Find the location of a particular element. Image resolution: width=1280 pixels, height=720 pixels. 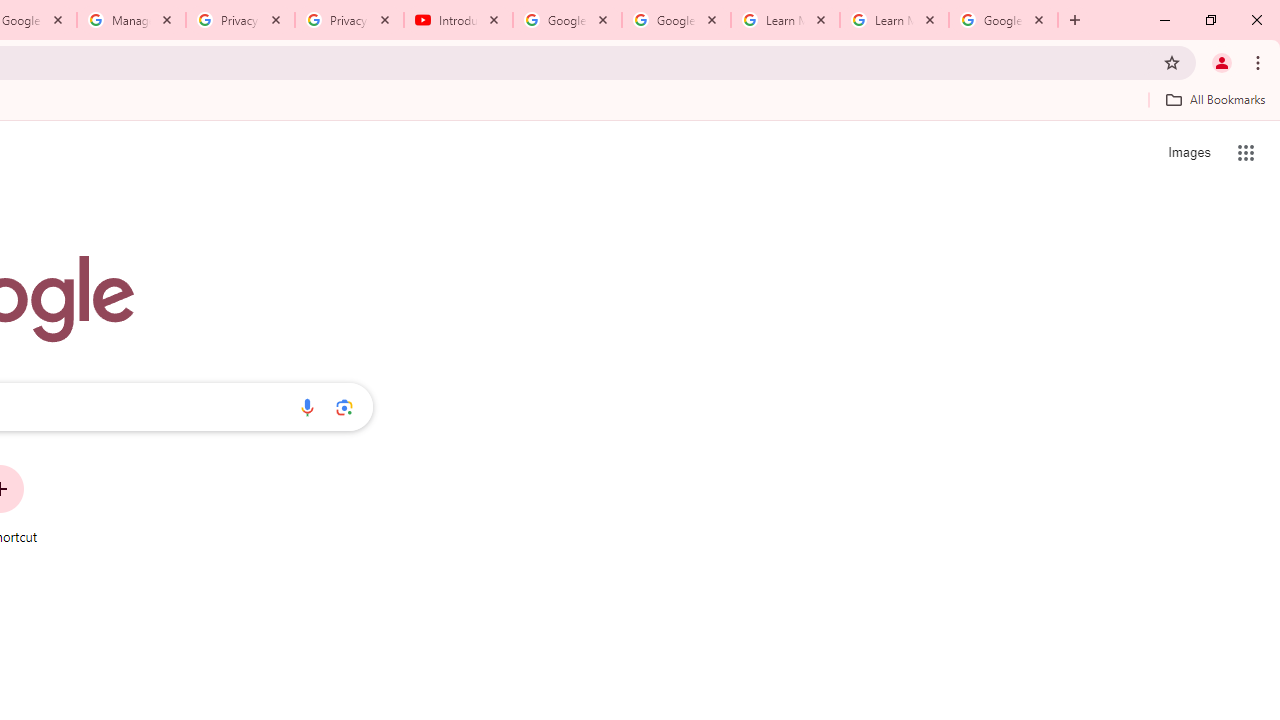

Search by voice is located at coordinates (307, 407).